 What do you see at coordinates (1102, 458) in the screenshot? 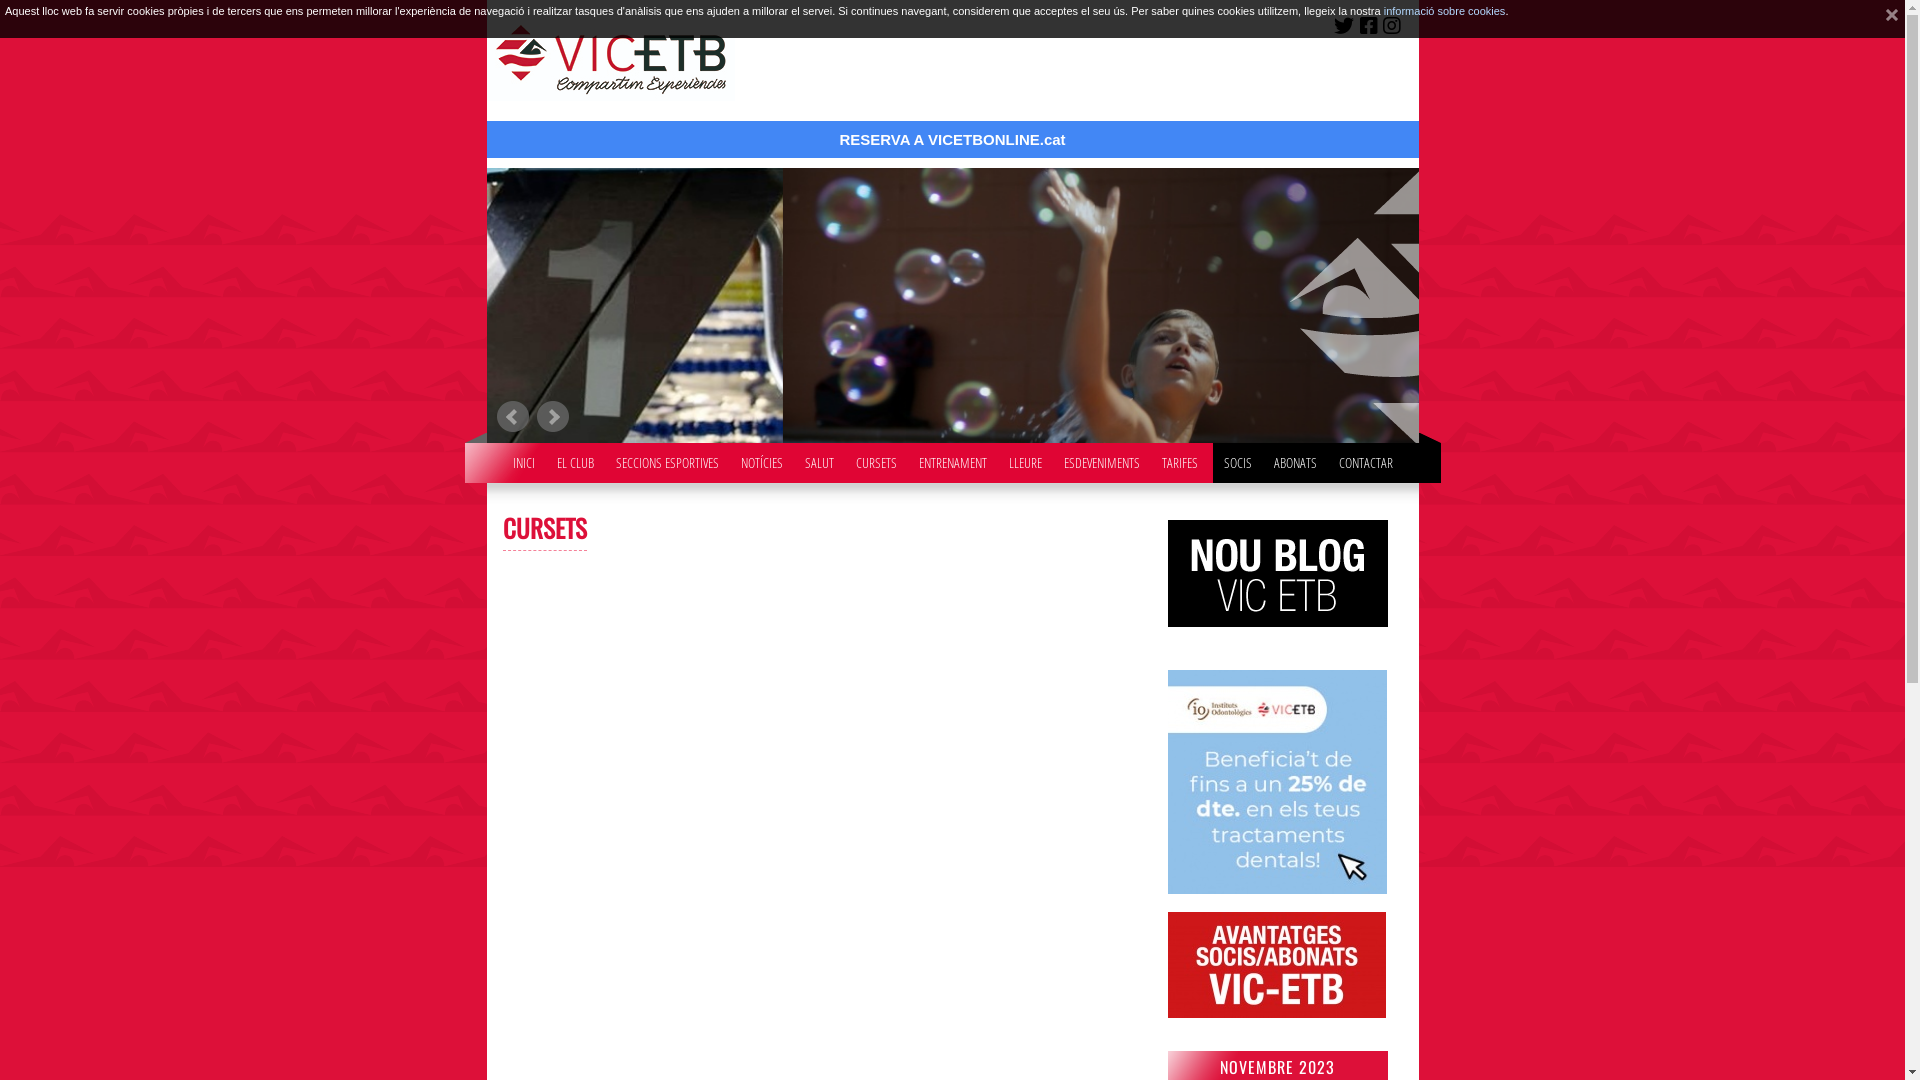
I see `ESDEVENIMENTS` at bounding box center [1102, 458].